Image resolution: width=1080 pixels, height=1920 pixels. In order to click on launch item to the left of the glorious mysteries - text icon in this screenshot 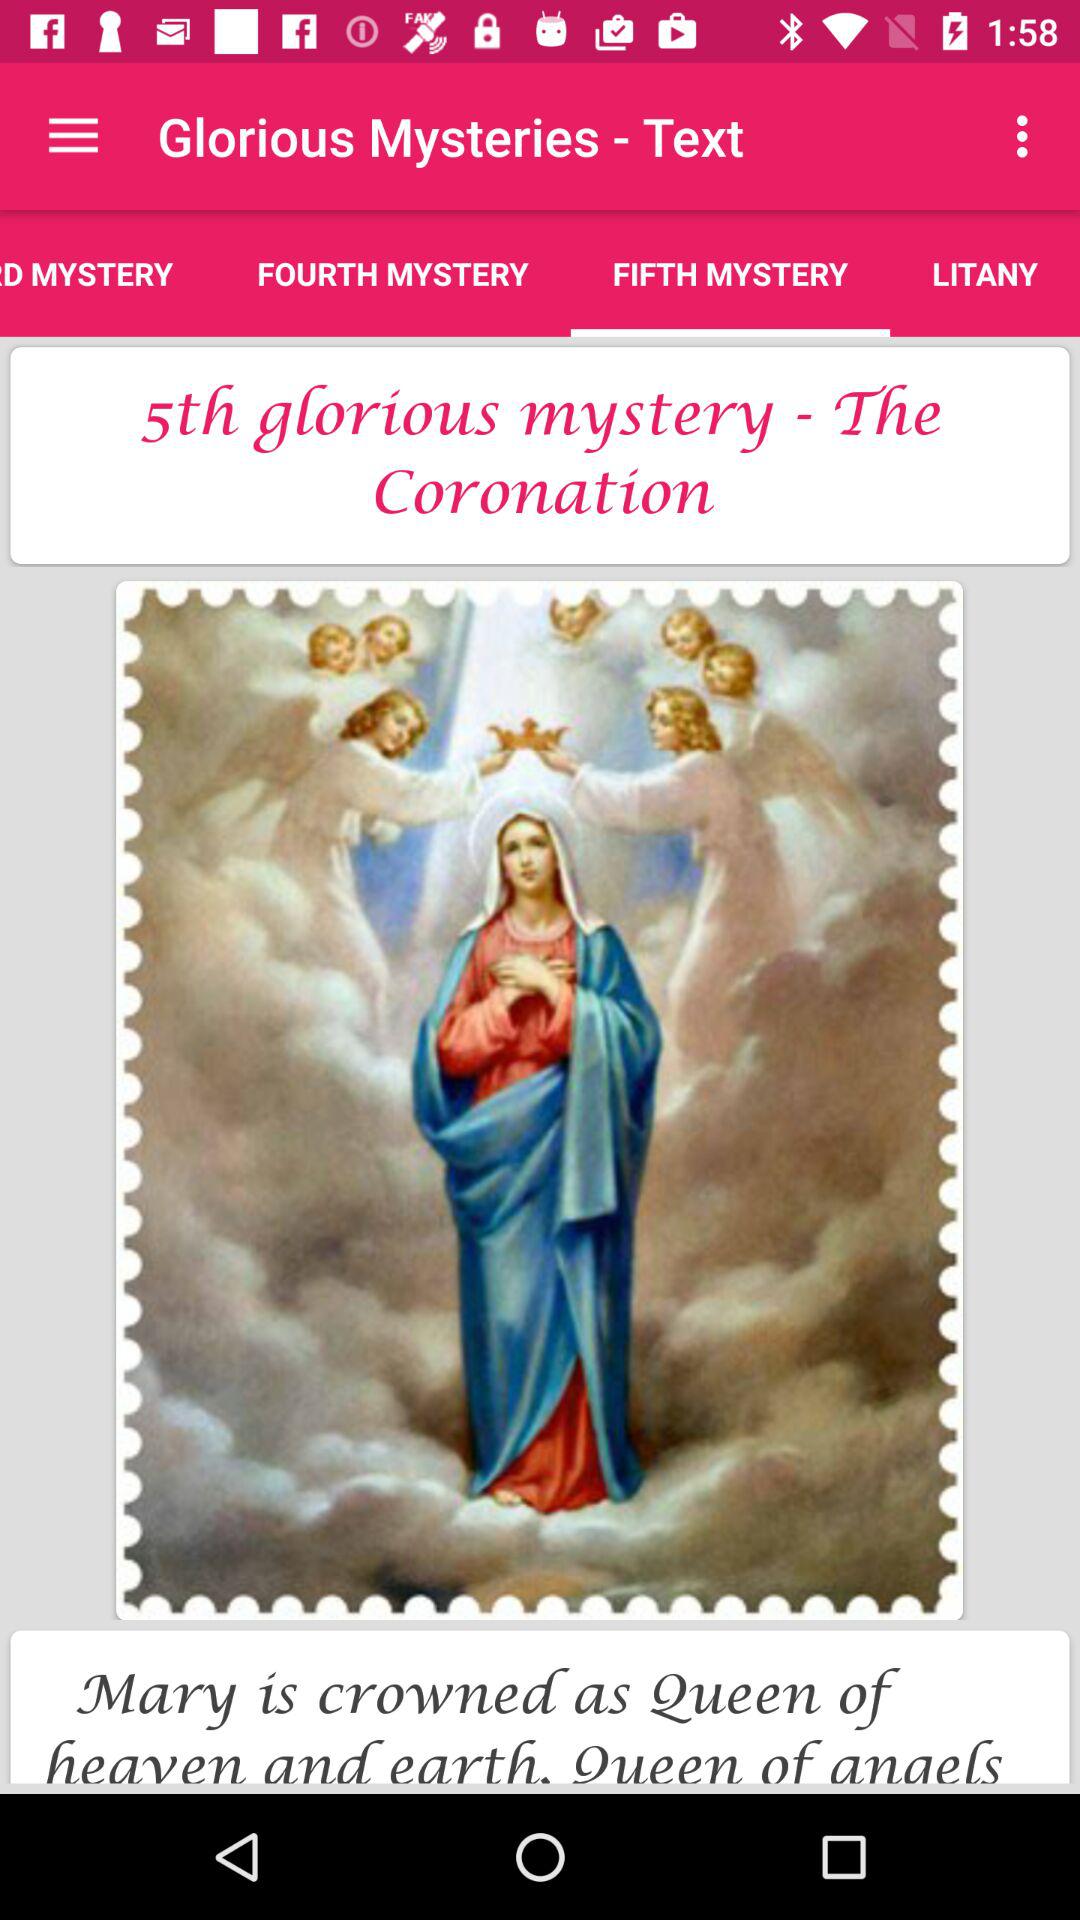, I will do `click(73, 136)`.